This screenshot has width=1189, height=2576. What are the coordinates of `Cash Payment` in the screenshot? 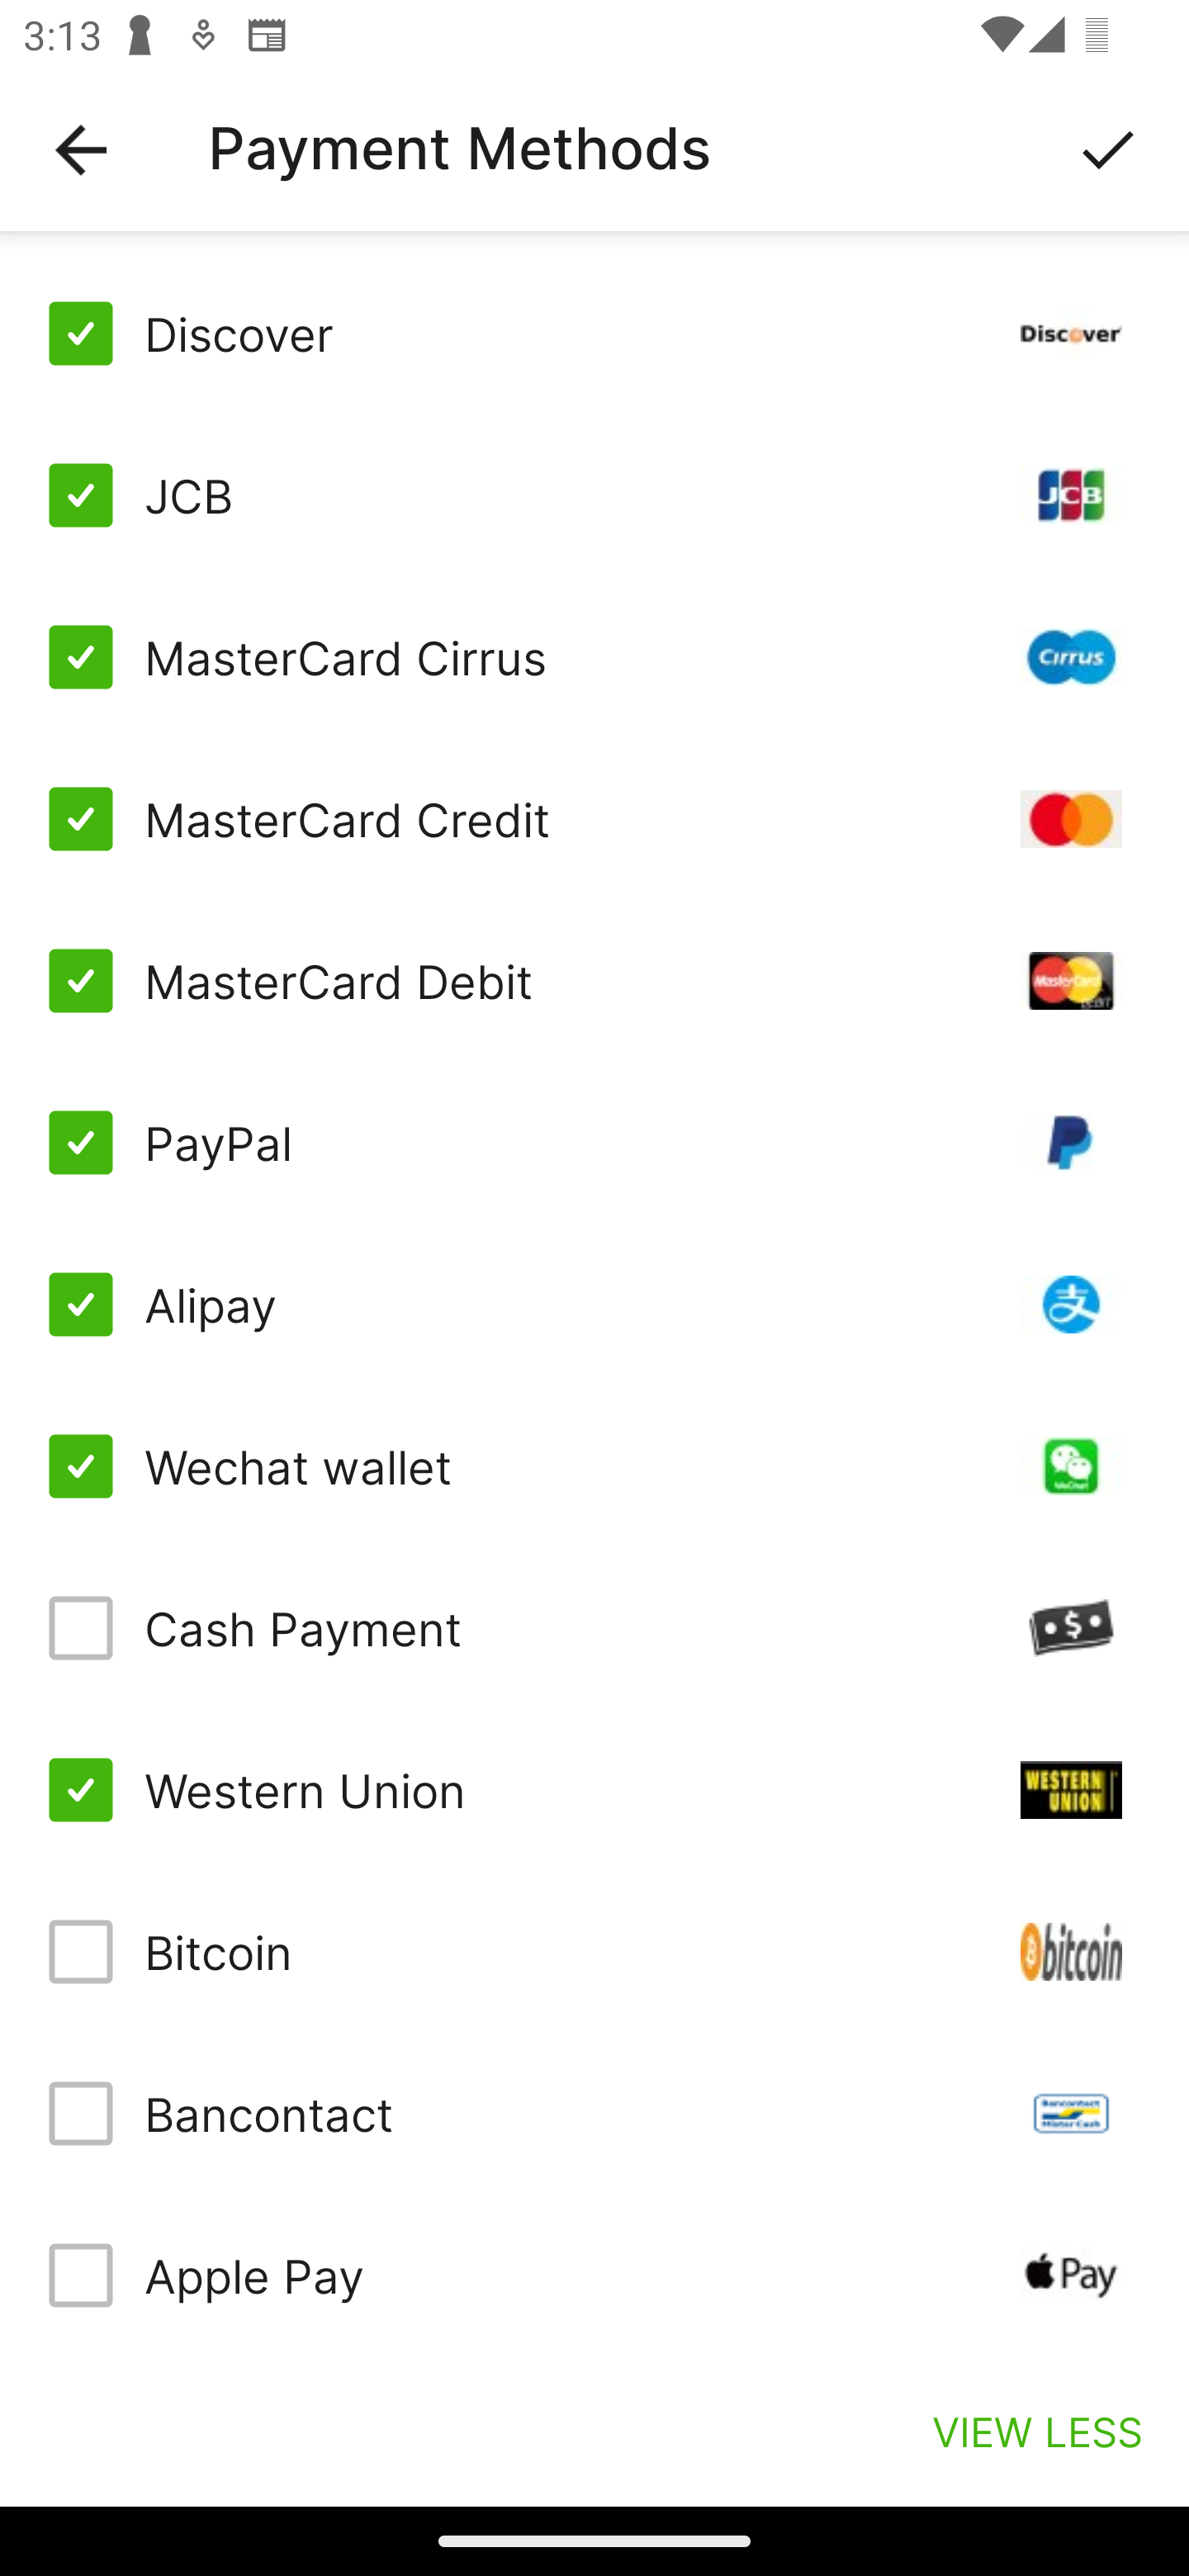 It's located at (594, 1628).